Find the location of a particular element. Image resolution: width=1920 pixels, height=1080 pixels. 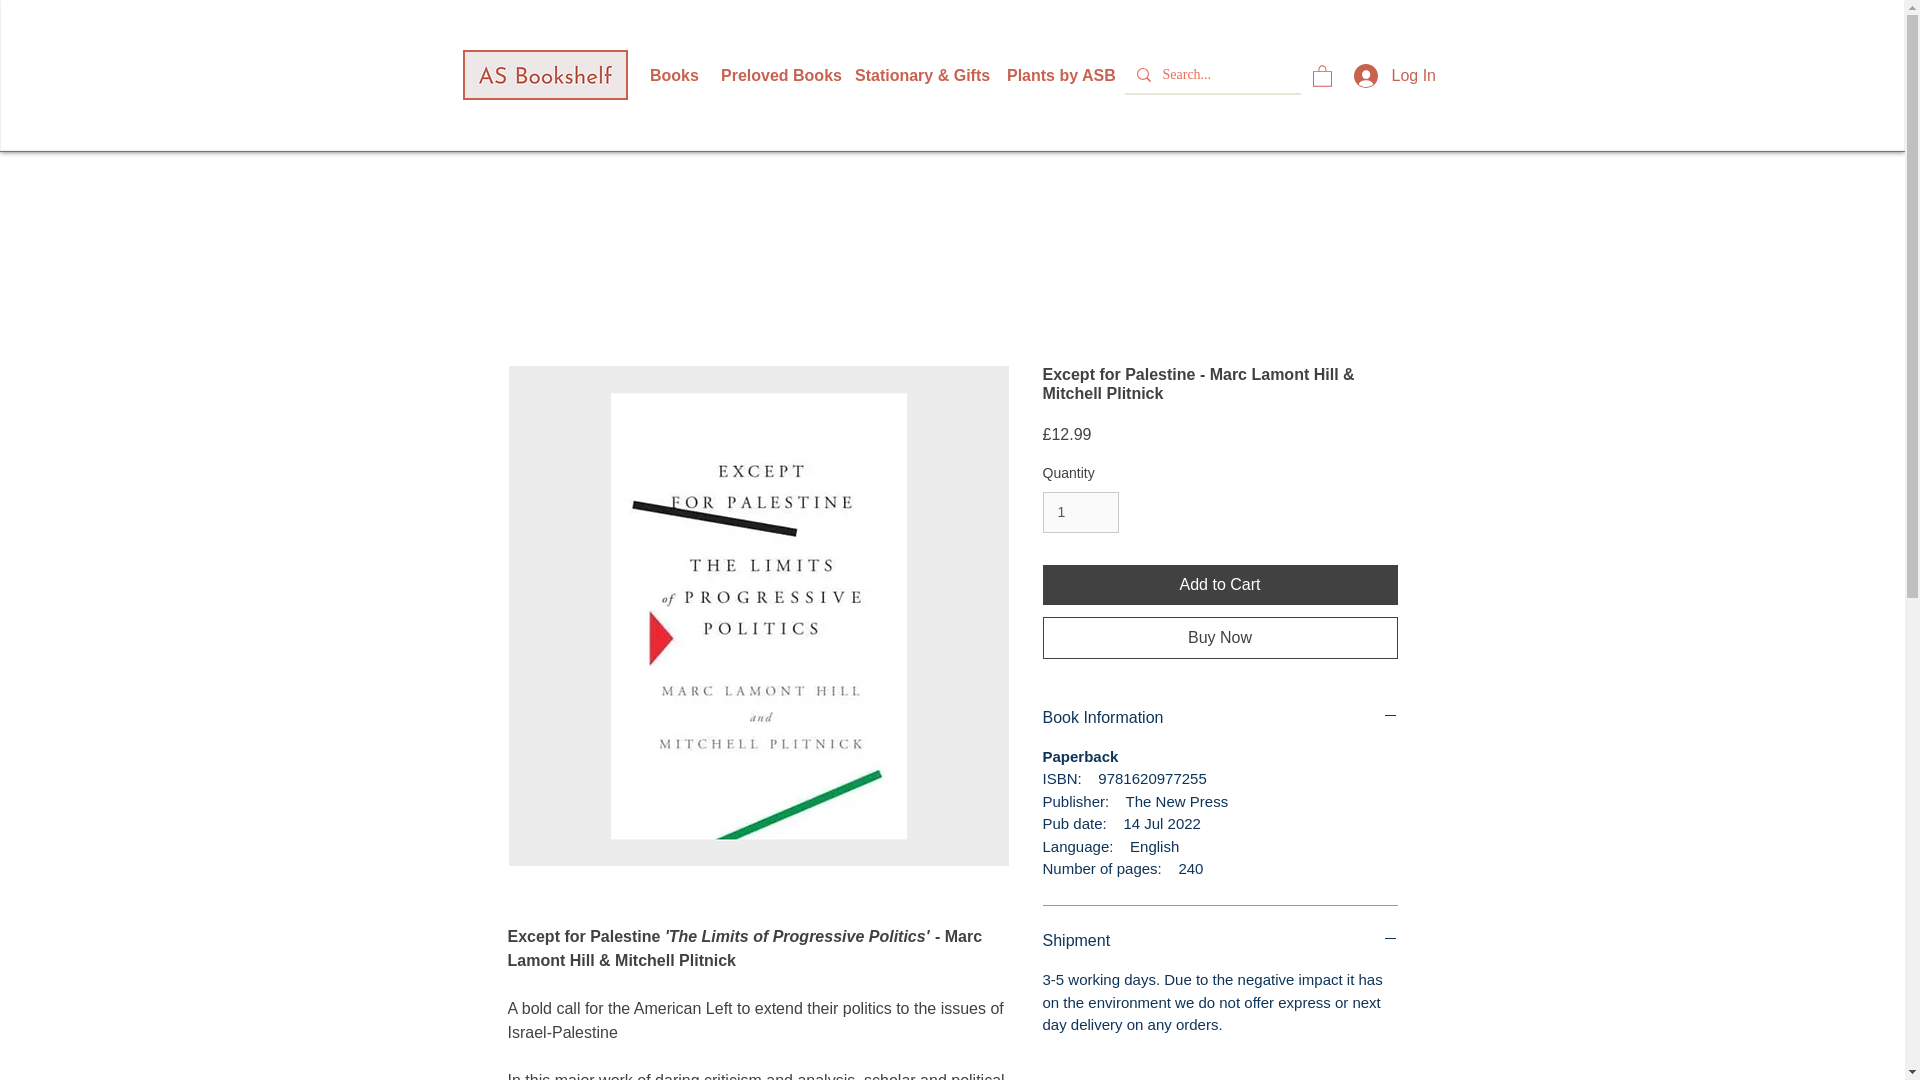

Plants by ASB is located at coordinates (1054, 75).